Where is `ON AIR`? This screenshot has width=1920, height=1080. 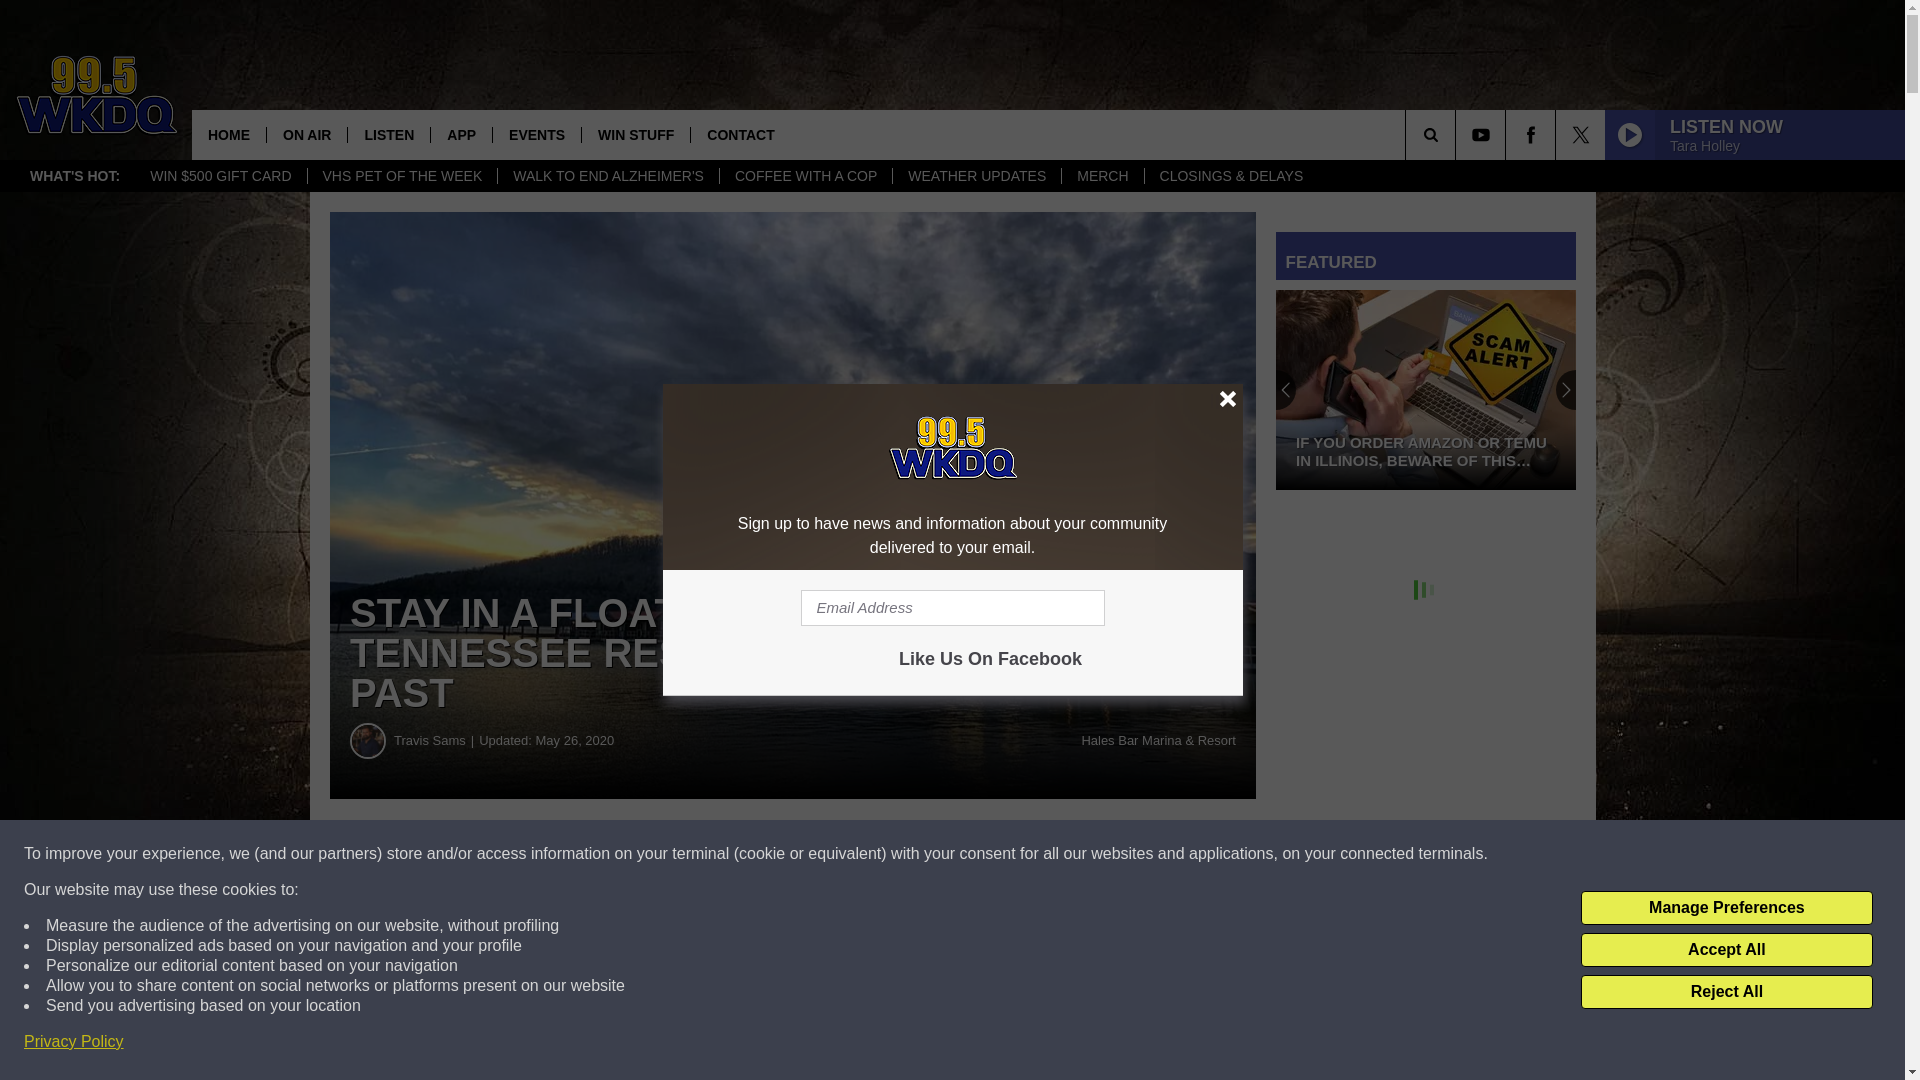
ON AIR is located at coordinates (306, 134).